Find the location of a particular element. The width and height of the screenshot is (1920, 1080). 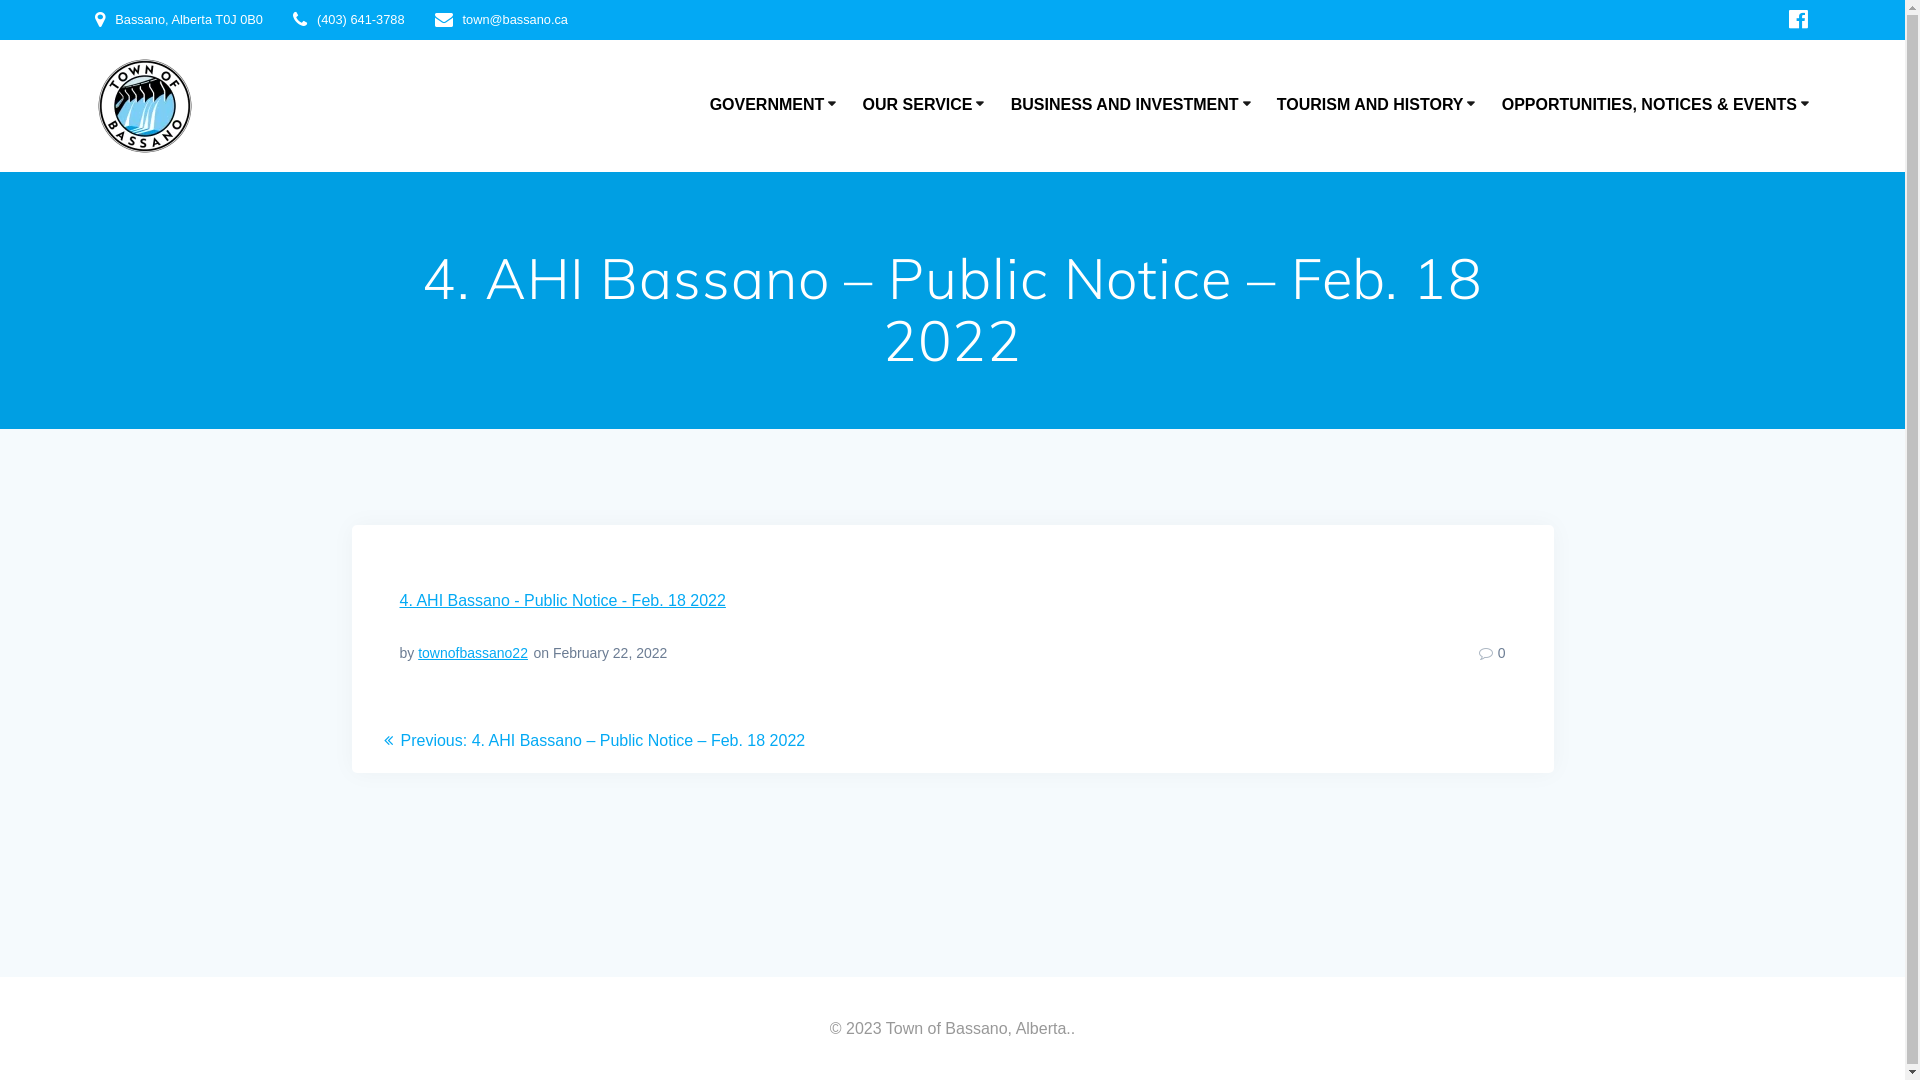

OUR SERVICE is located at coordinates (926, 106).